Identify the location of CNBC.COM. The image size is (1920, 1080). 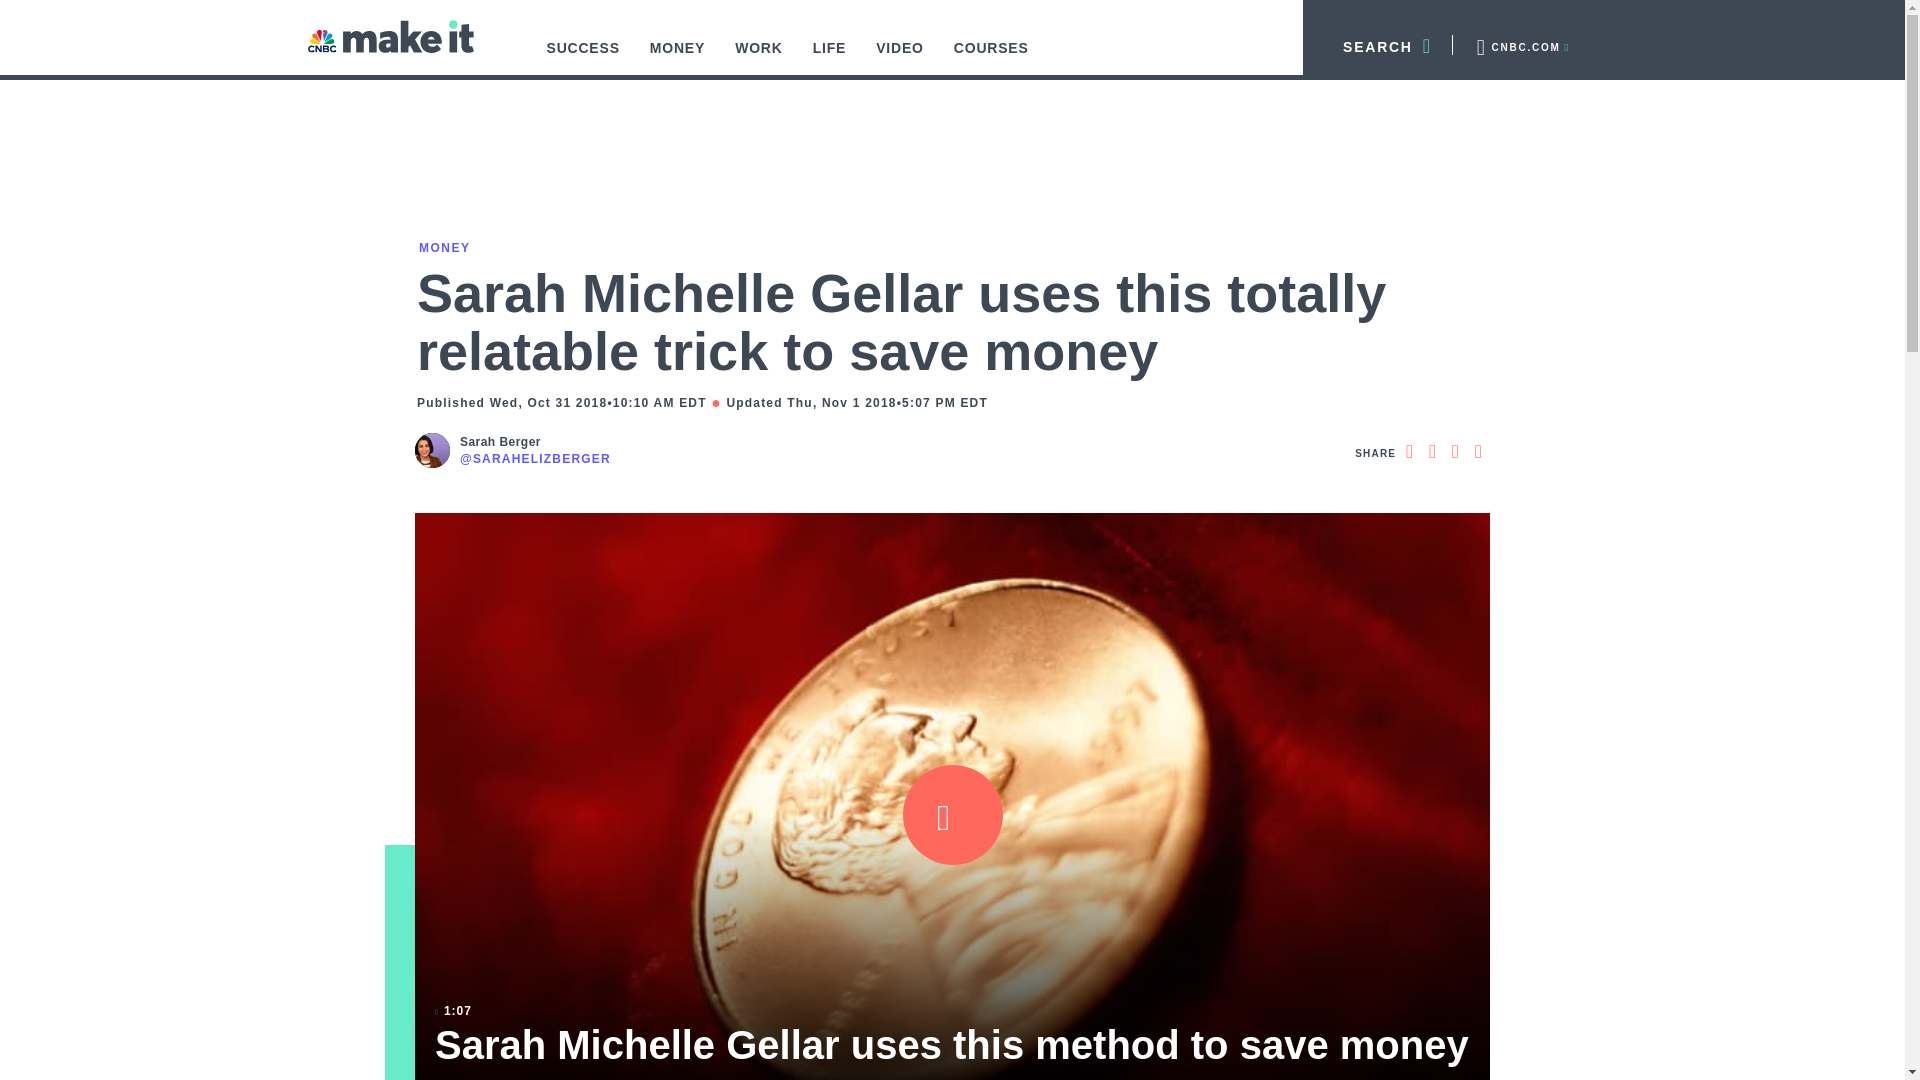
(1521, 44).